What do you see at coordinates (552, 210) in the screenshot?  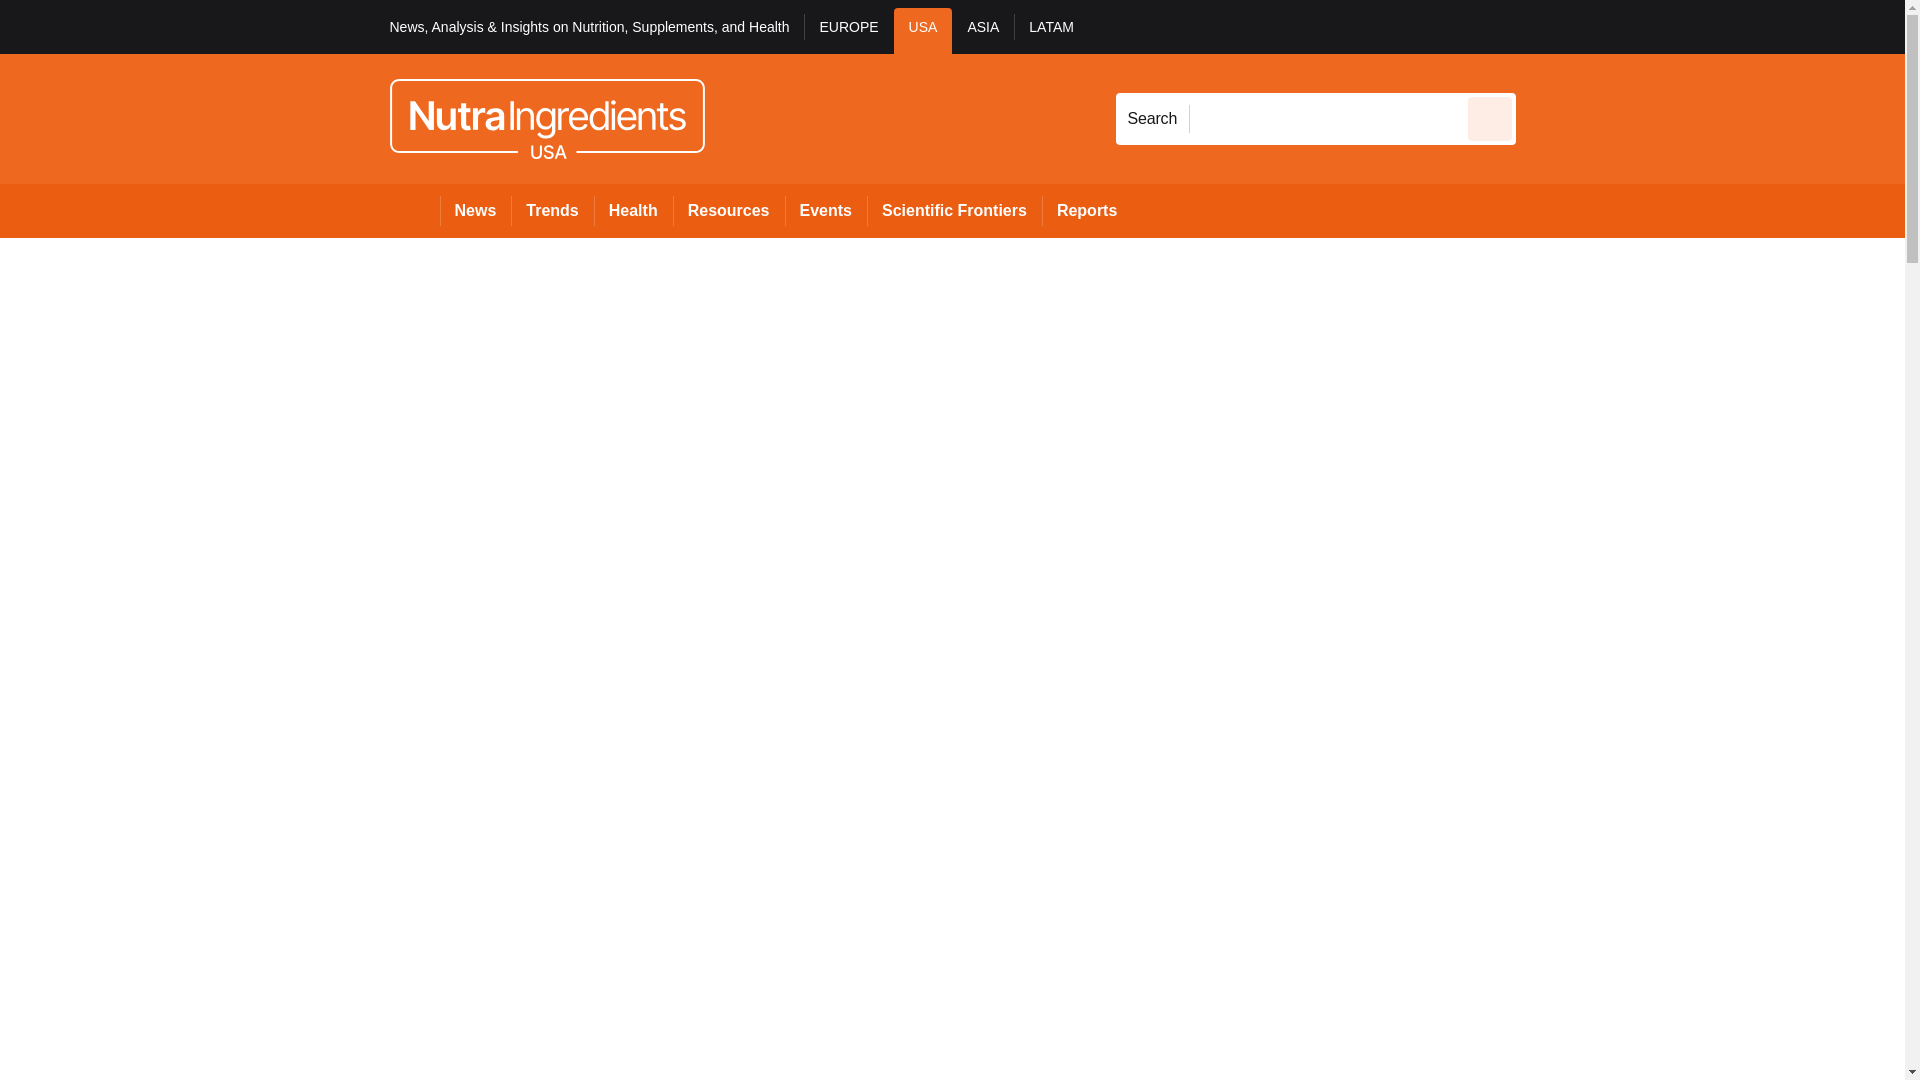 I see `Trends` at bounding box center [552, 210].